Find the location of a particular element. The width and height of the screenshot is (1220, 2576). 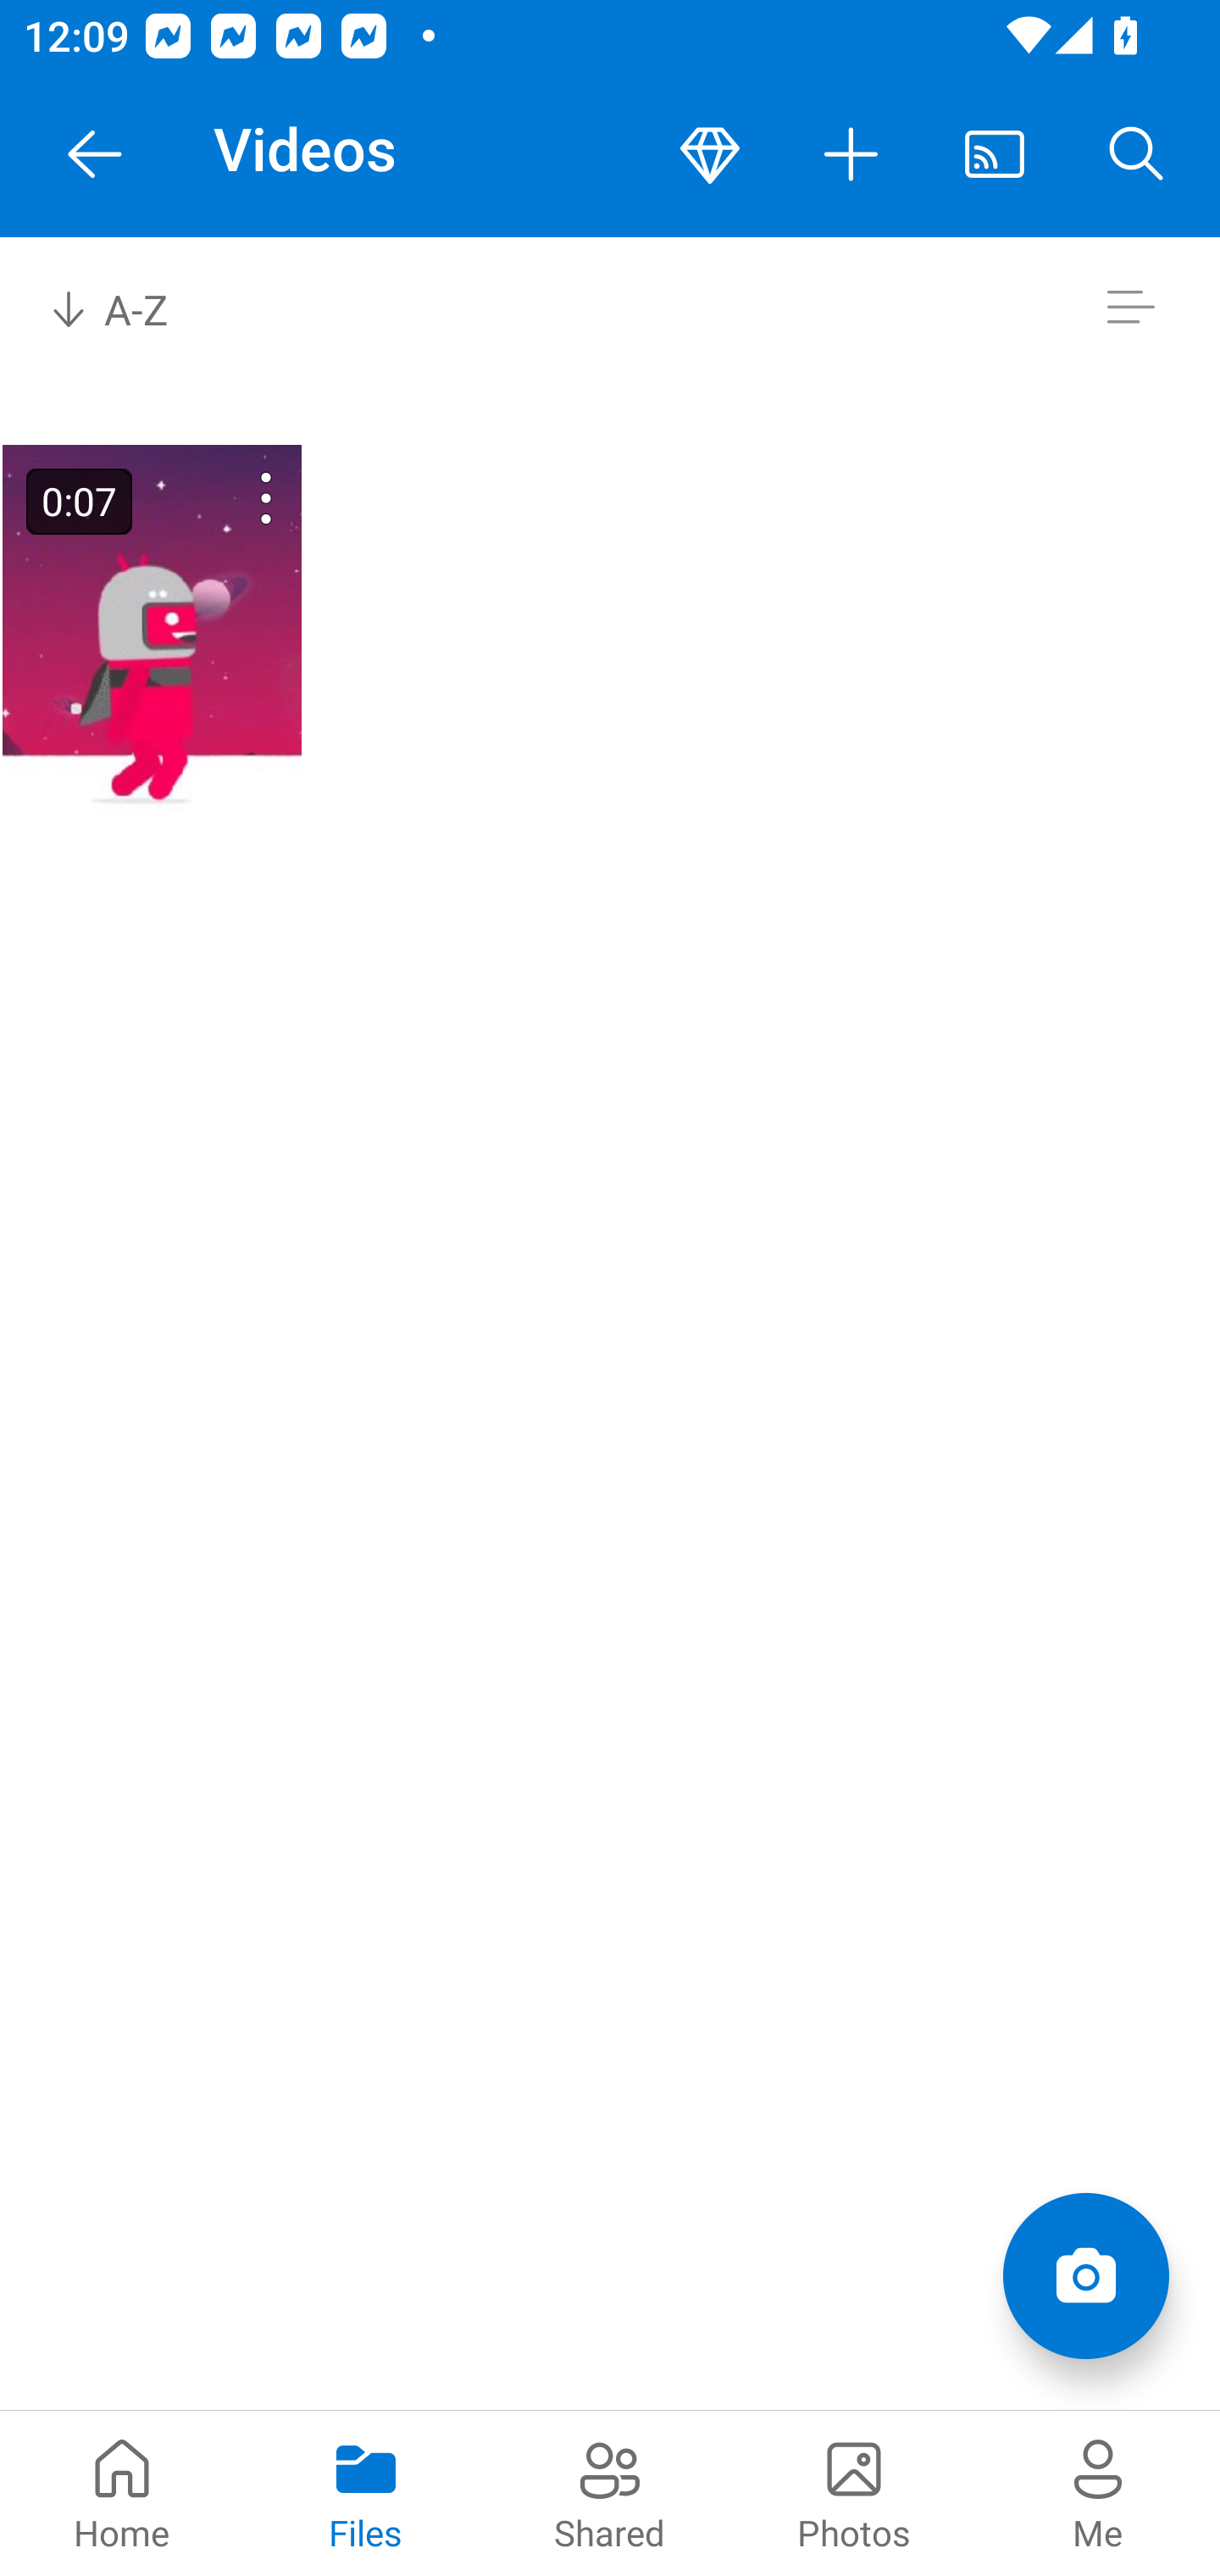

Premium button is located at coordinates (710, 154).